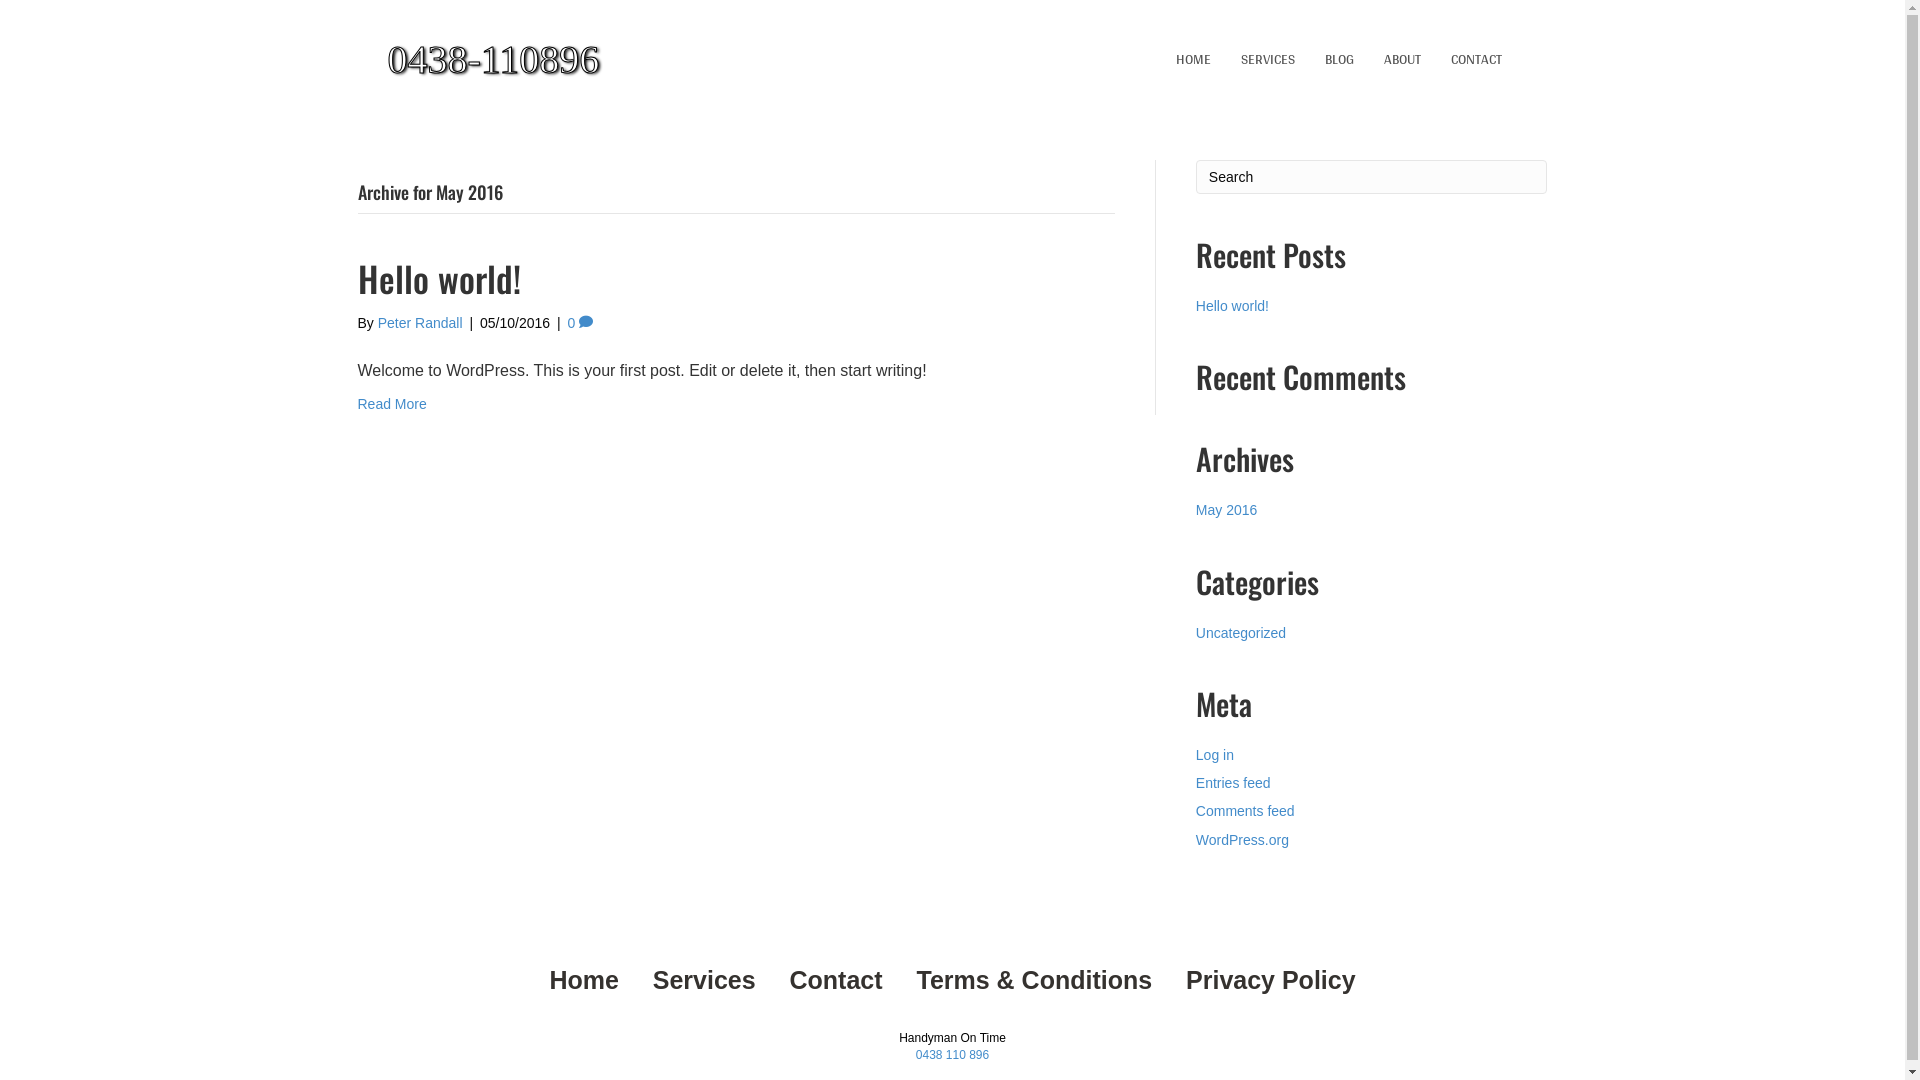  I want to click on Uncategorized, so click(1241, 633).